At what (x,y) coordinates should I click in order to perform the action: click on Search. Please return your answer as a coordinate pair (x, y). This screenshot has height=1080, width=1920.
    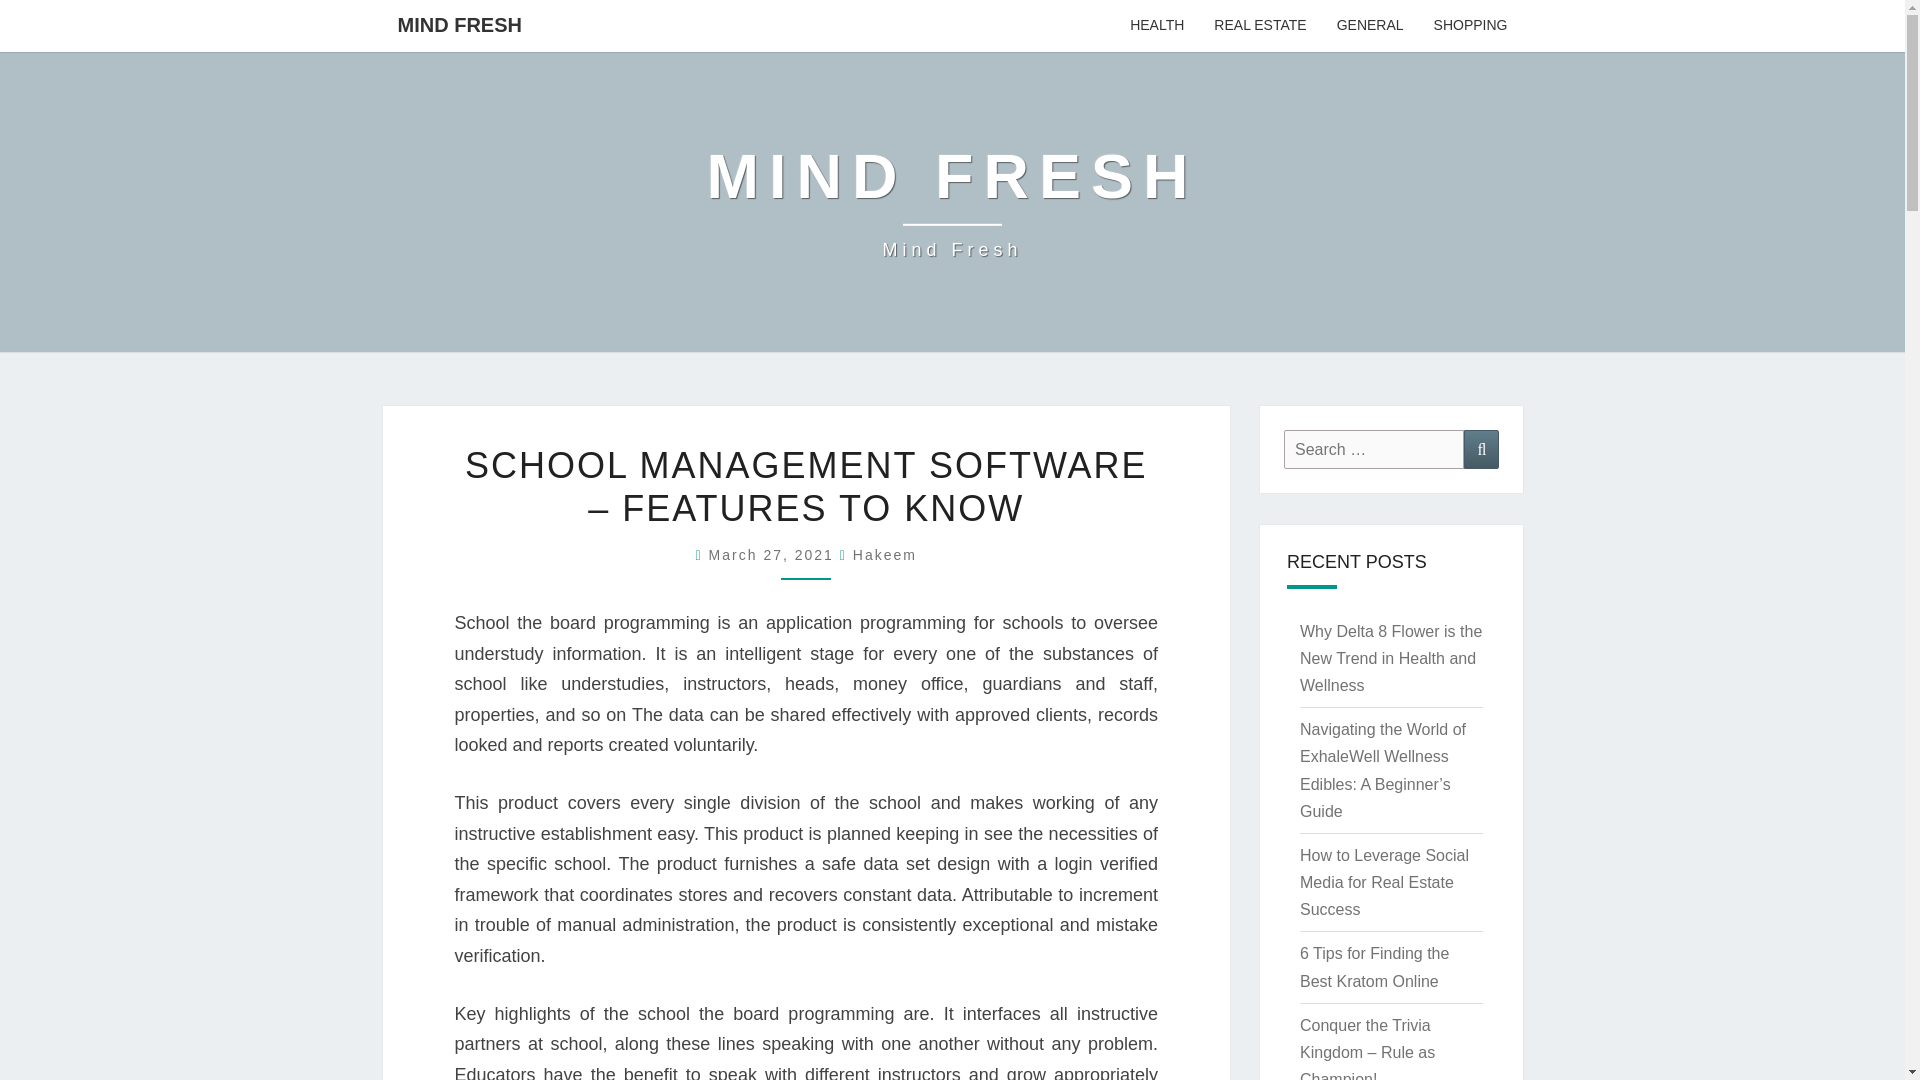
    Looking at the image, I should click on (1374, 448).